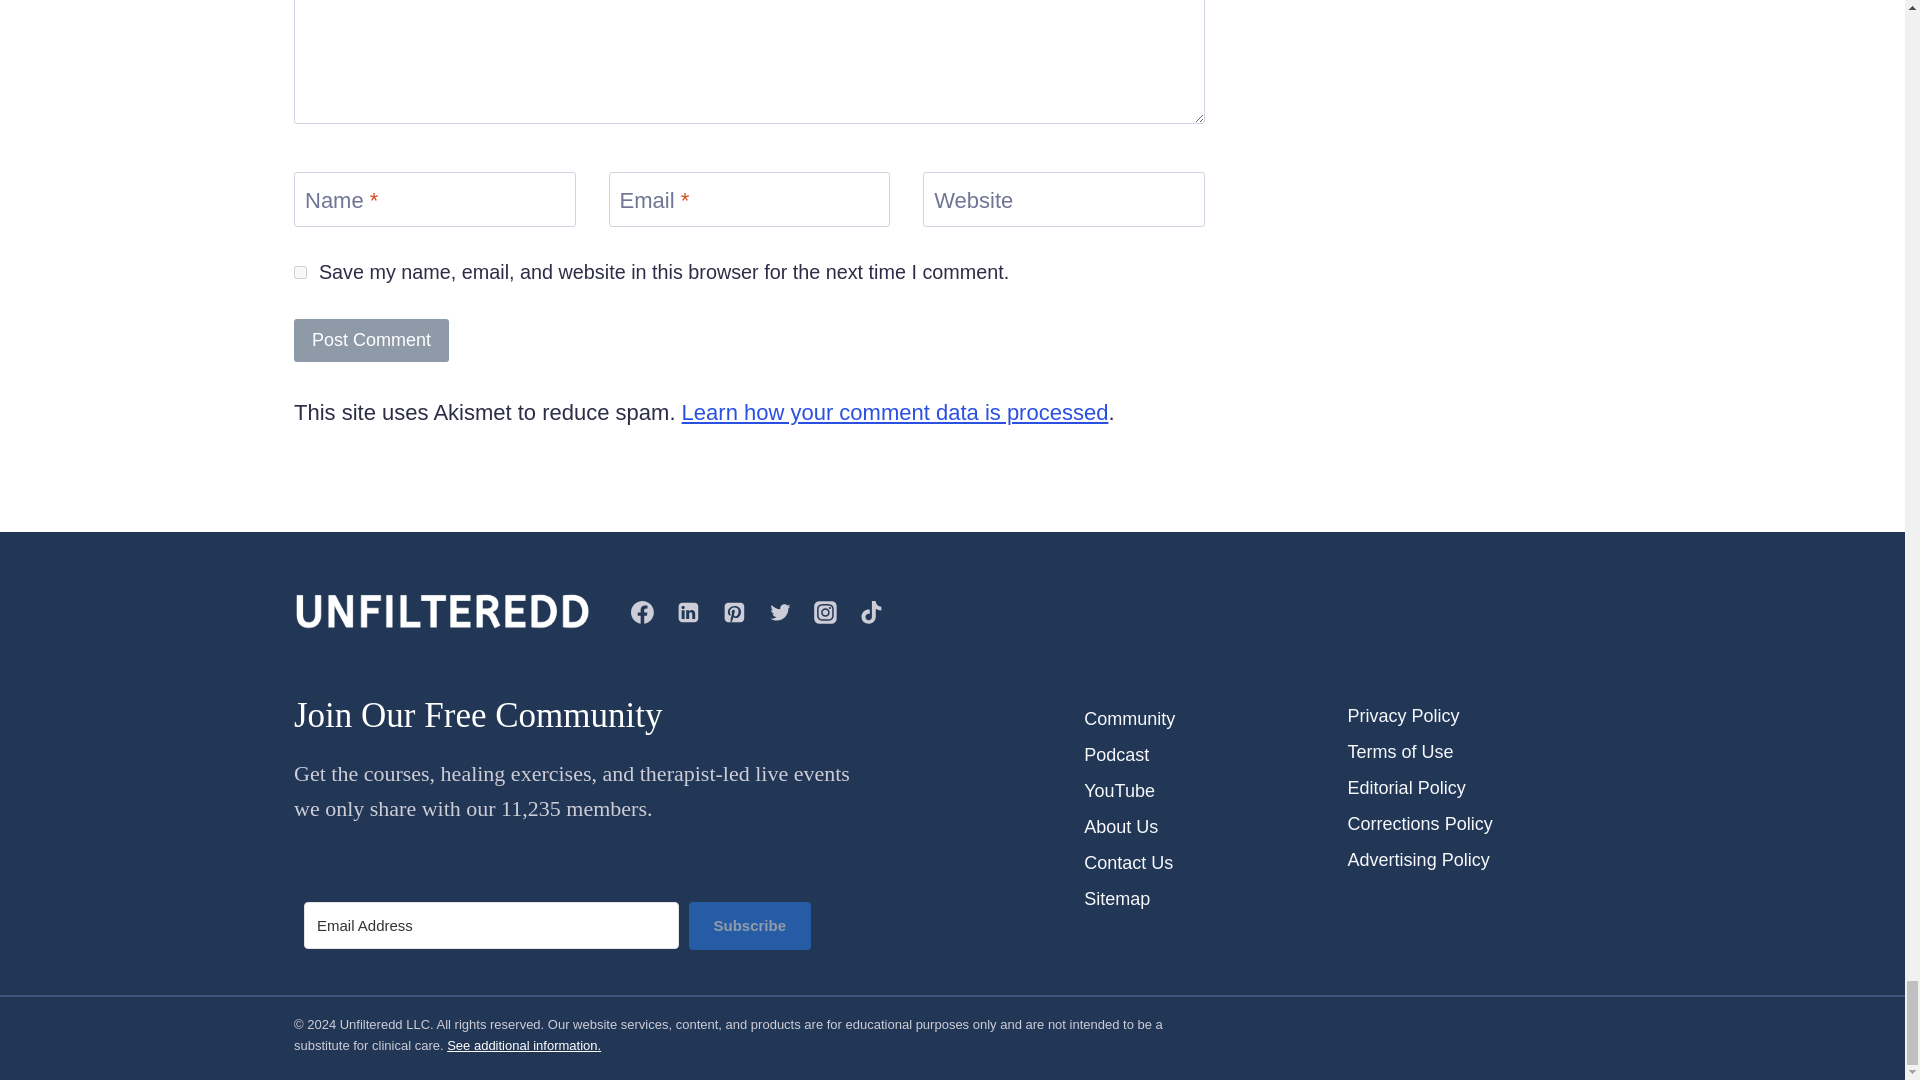 This screenshot has height=1080, width=1920. I want to click on Post Comment, so click(371, 340).